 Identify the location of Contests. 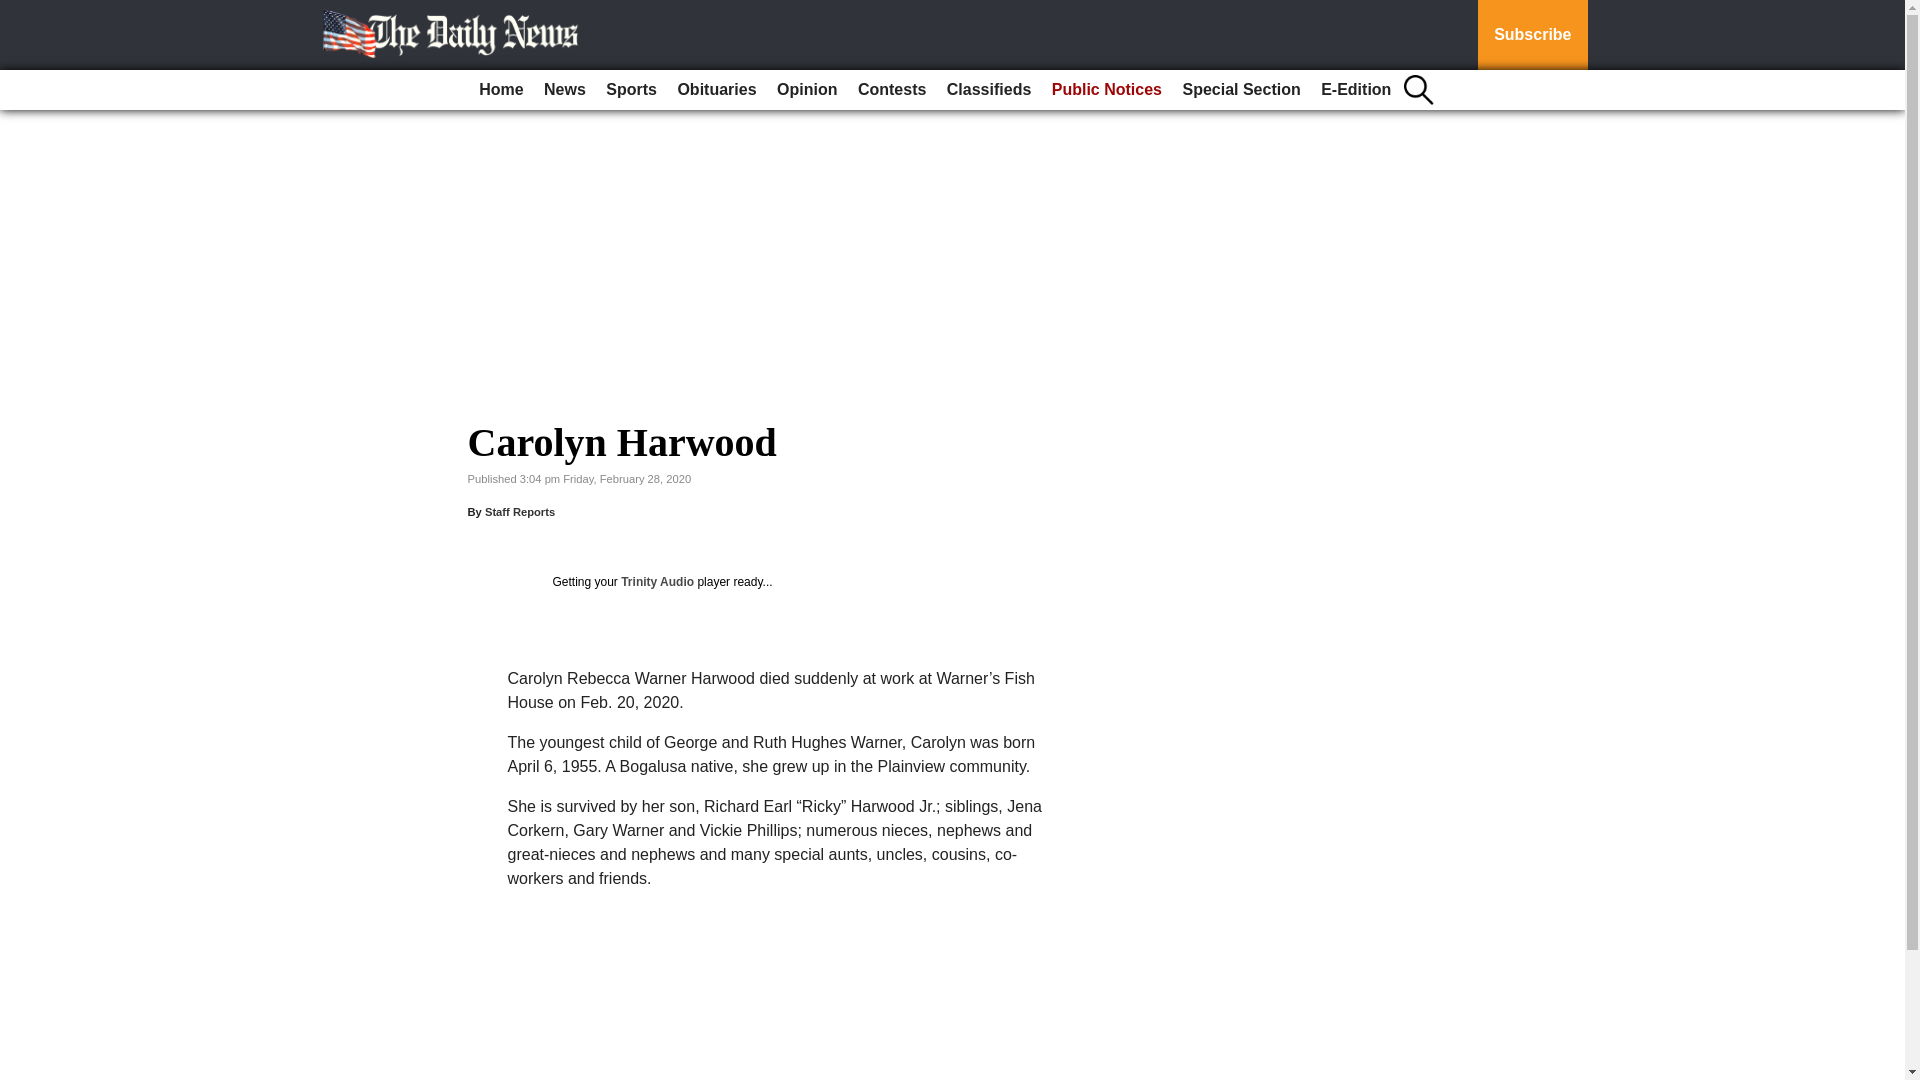
(892, 90).